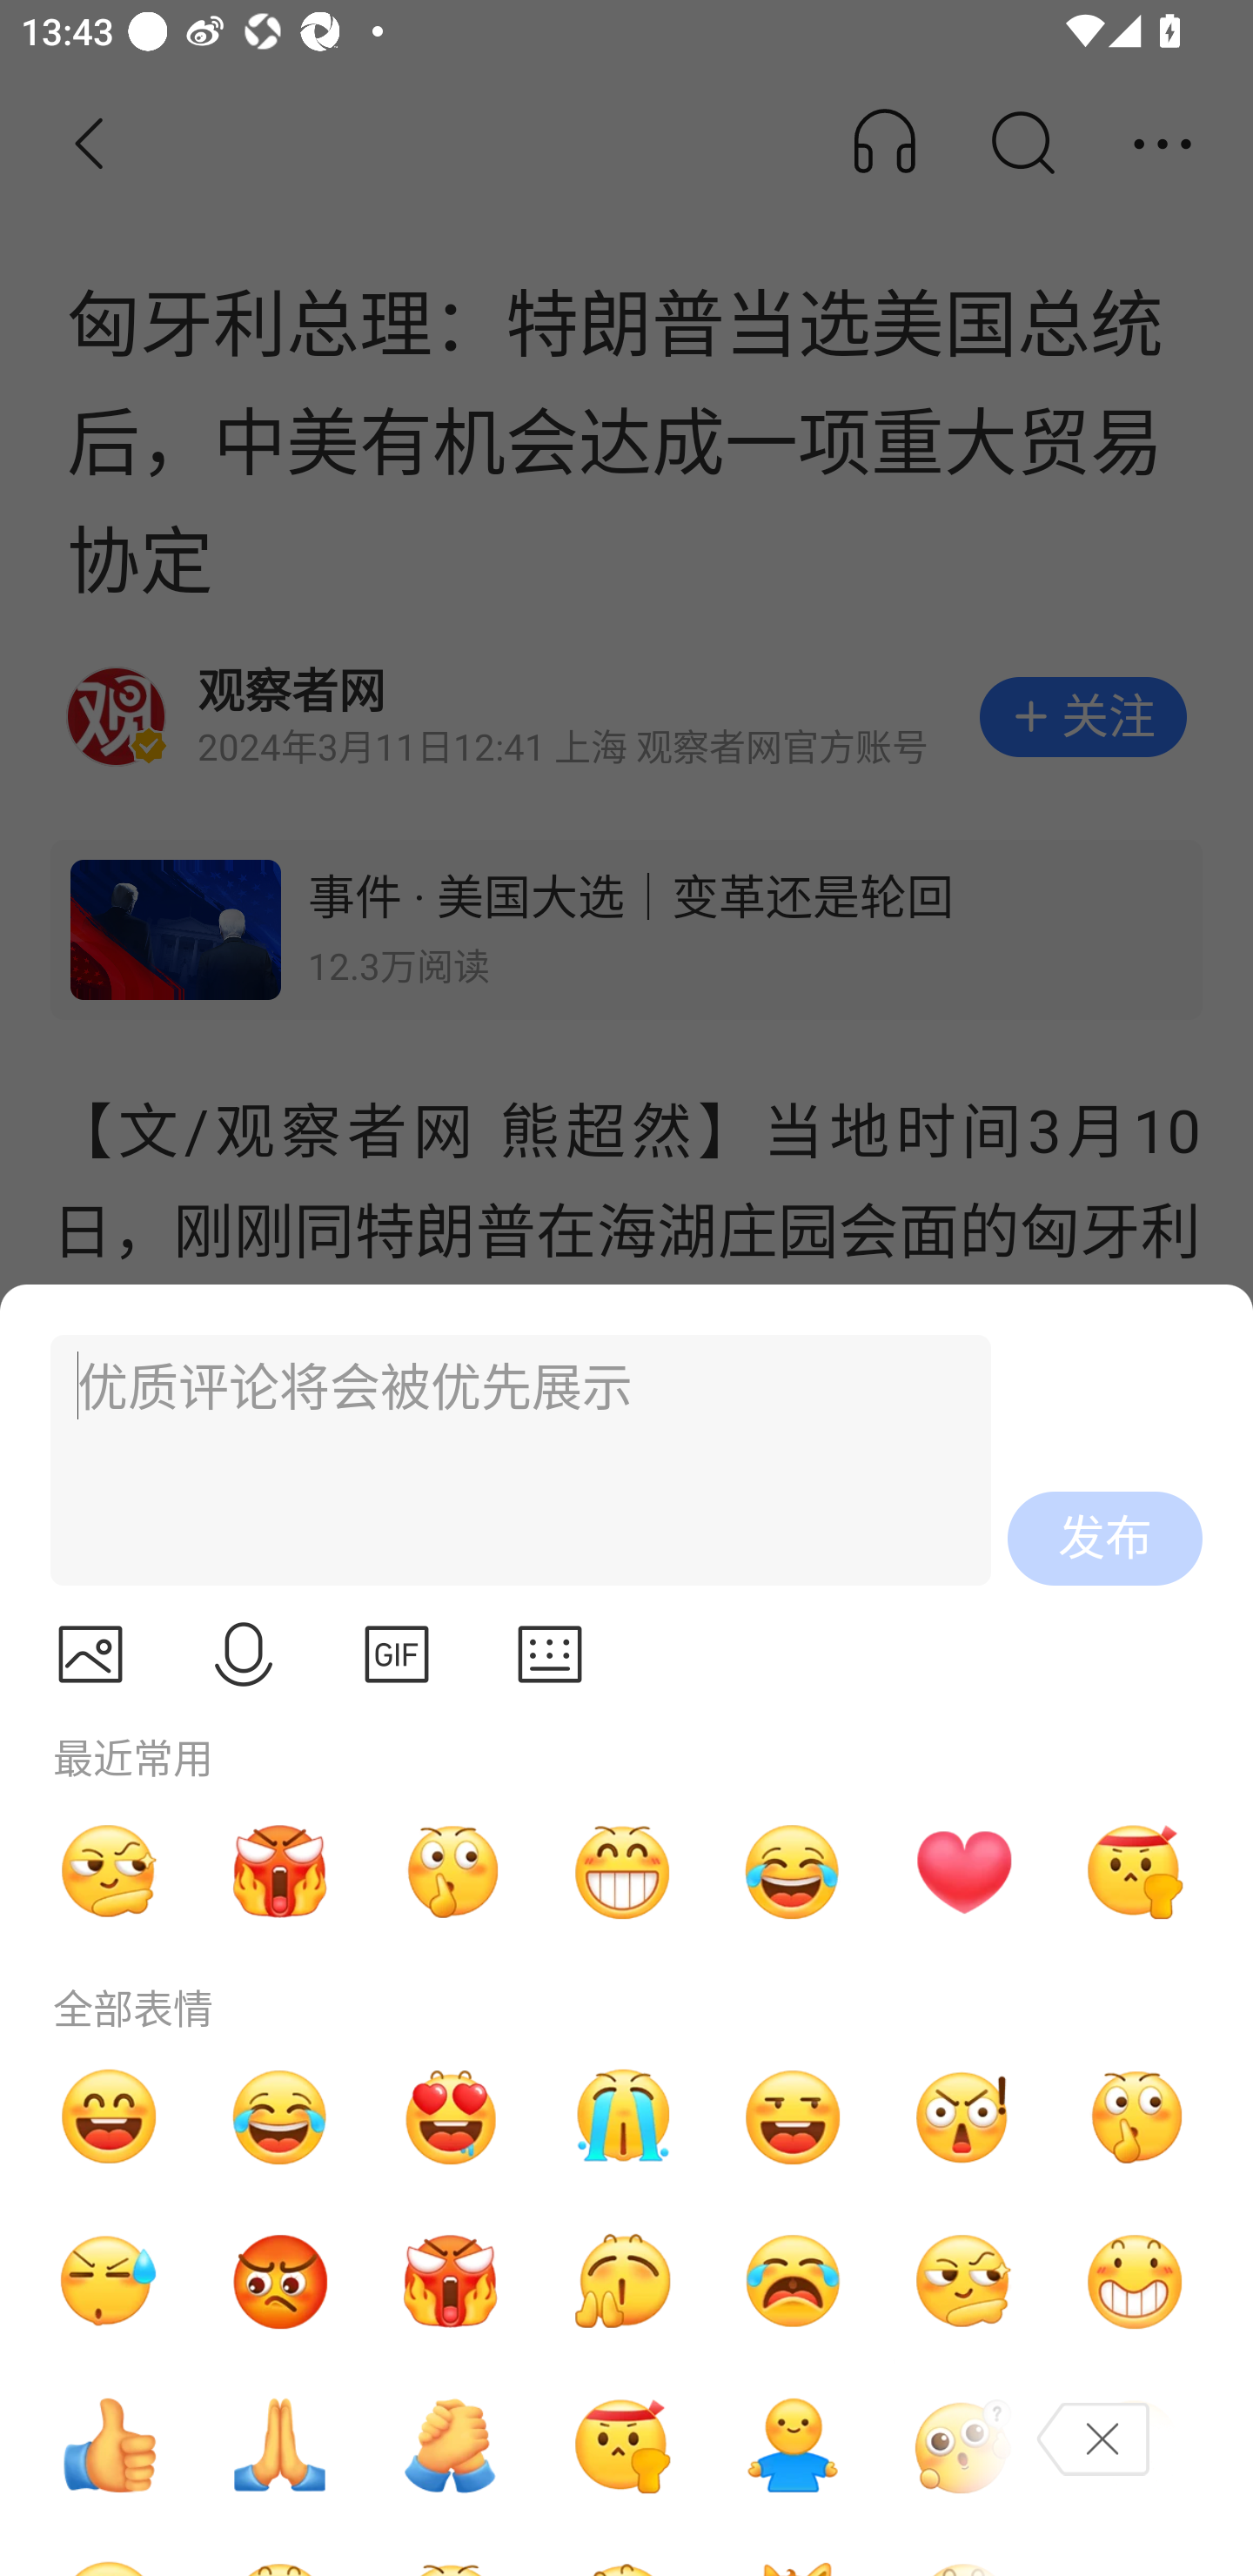  What do you see at coordinates (280, 1871) in the screenshot?
I see `愤怒` at bounding box center [280, 1871].